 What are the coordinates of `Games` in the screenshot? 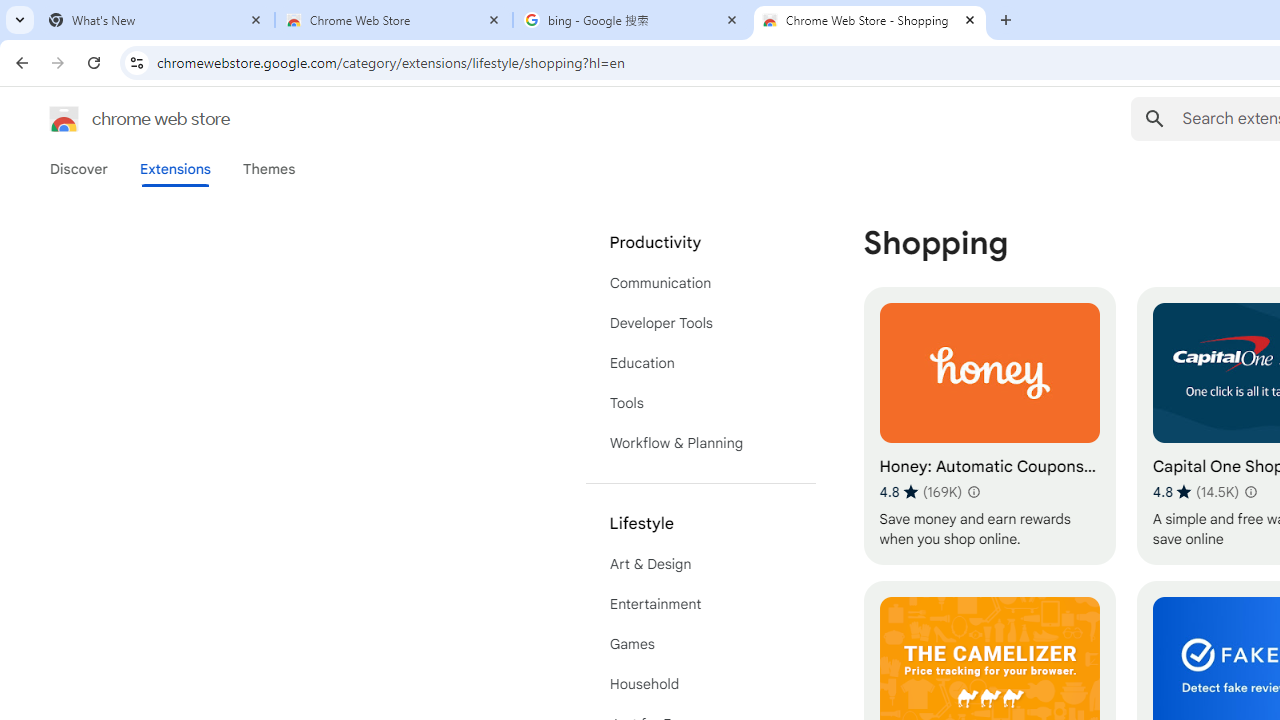 It's located at (700, 644).